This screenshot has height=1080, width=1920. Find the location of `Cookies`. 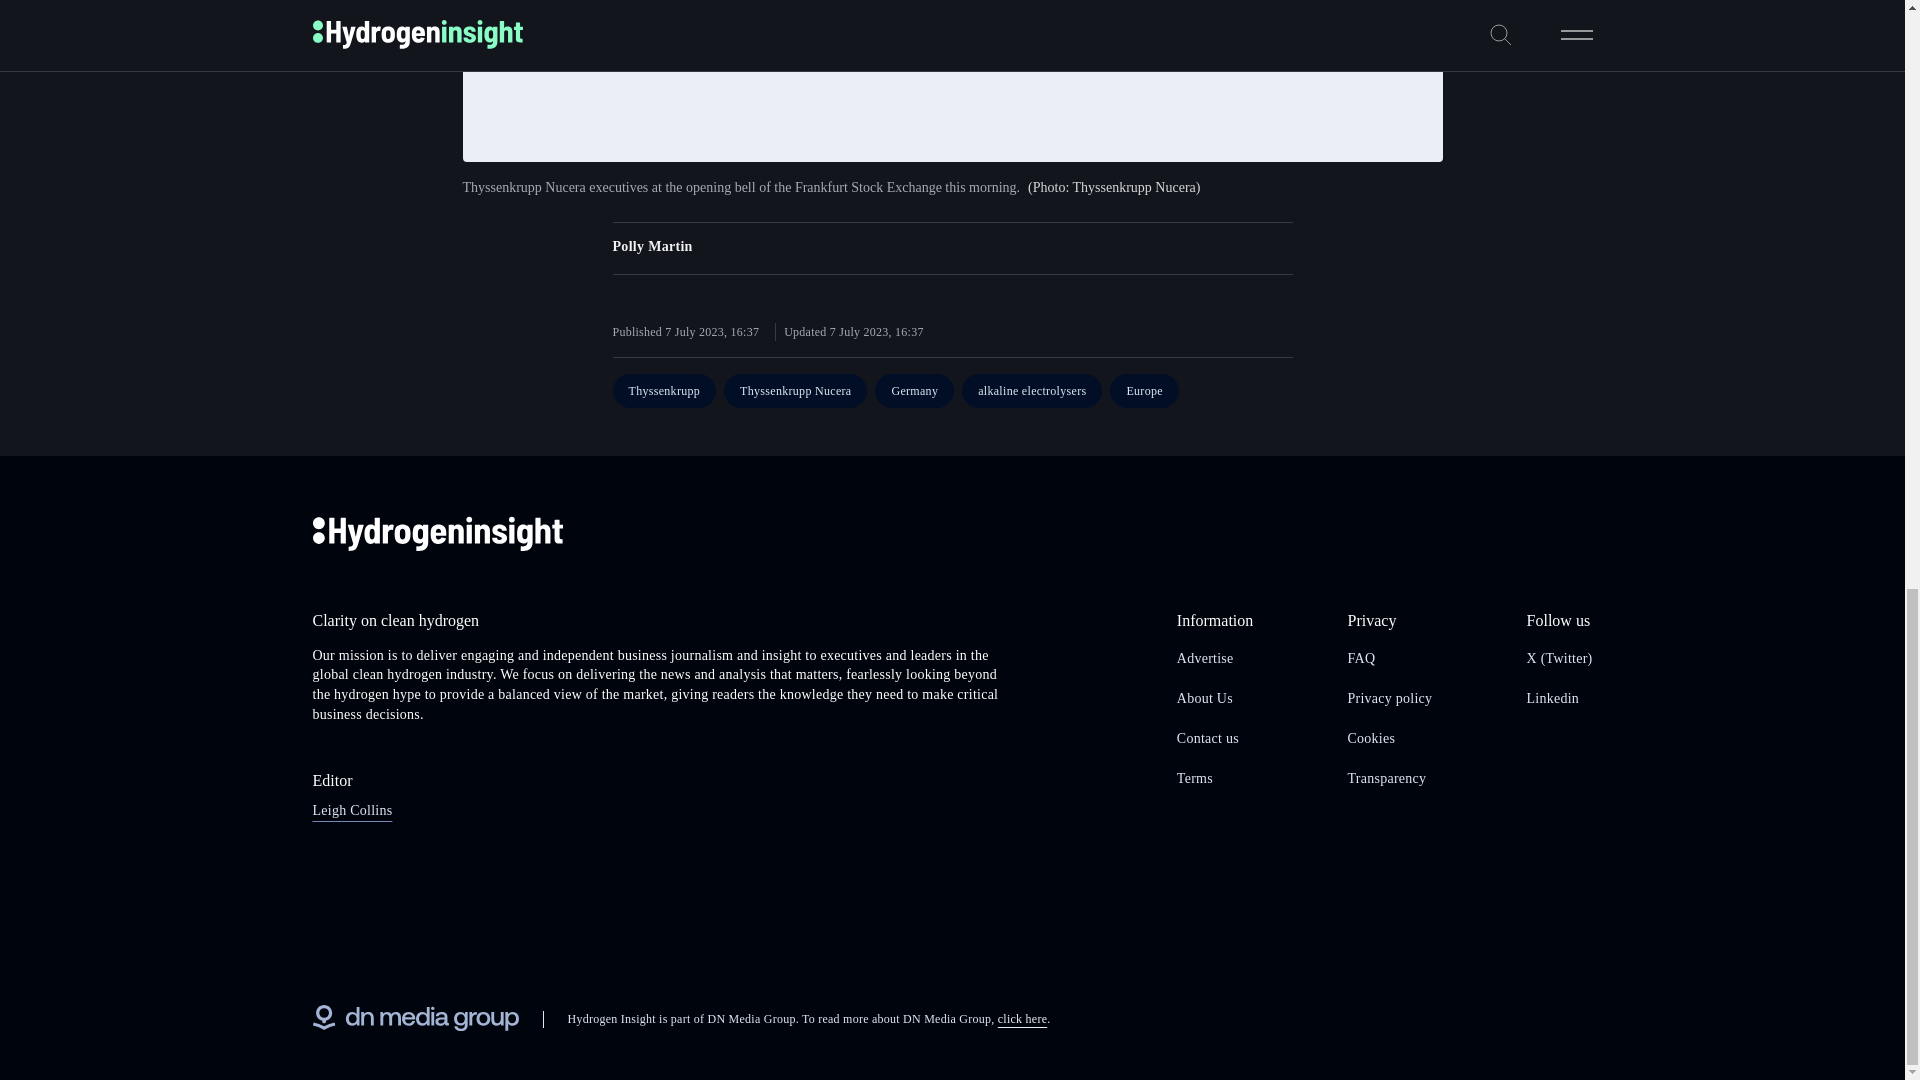

Cookies is located at coordinates (1371, 738).